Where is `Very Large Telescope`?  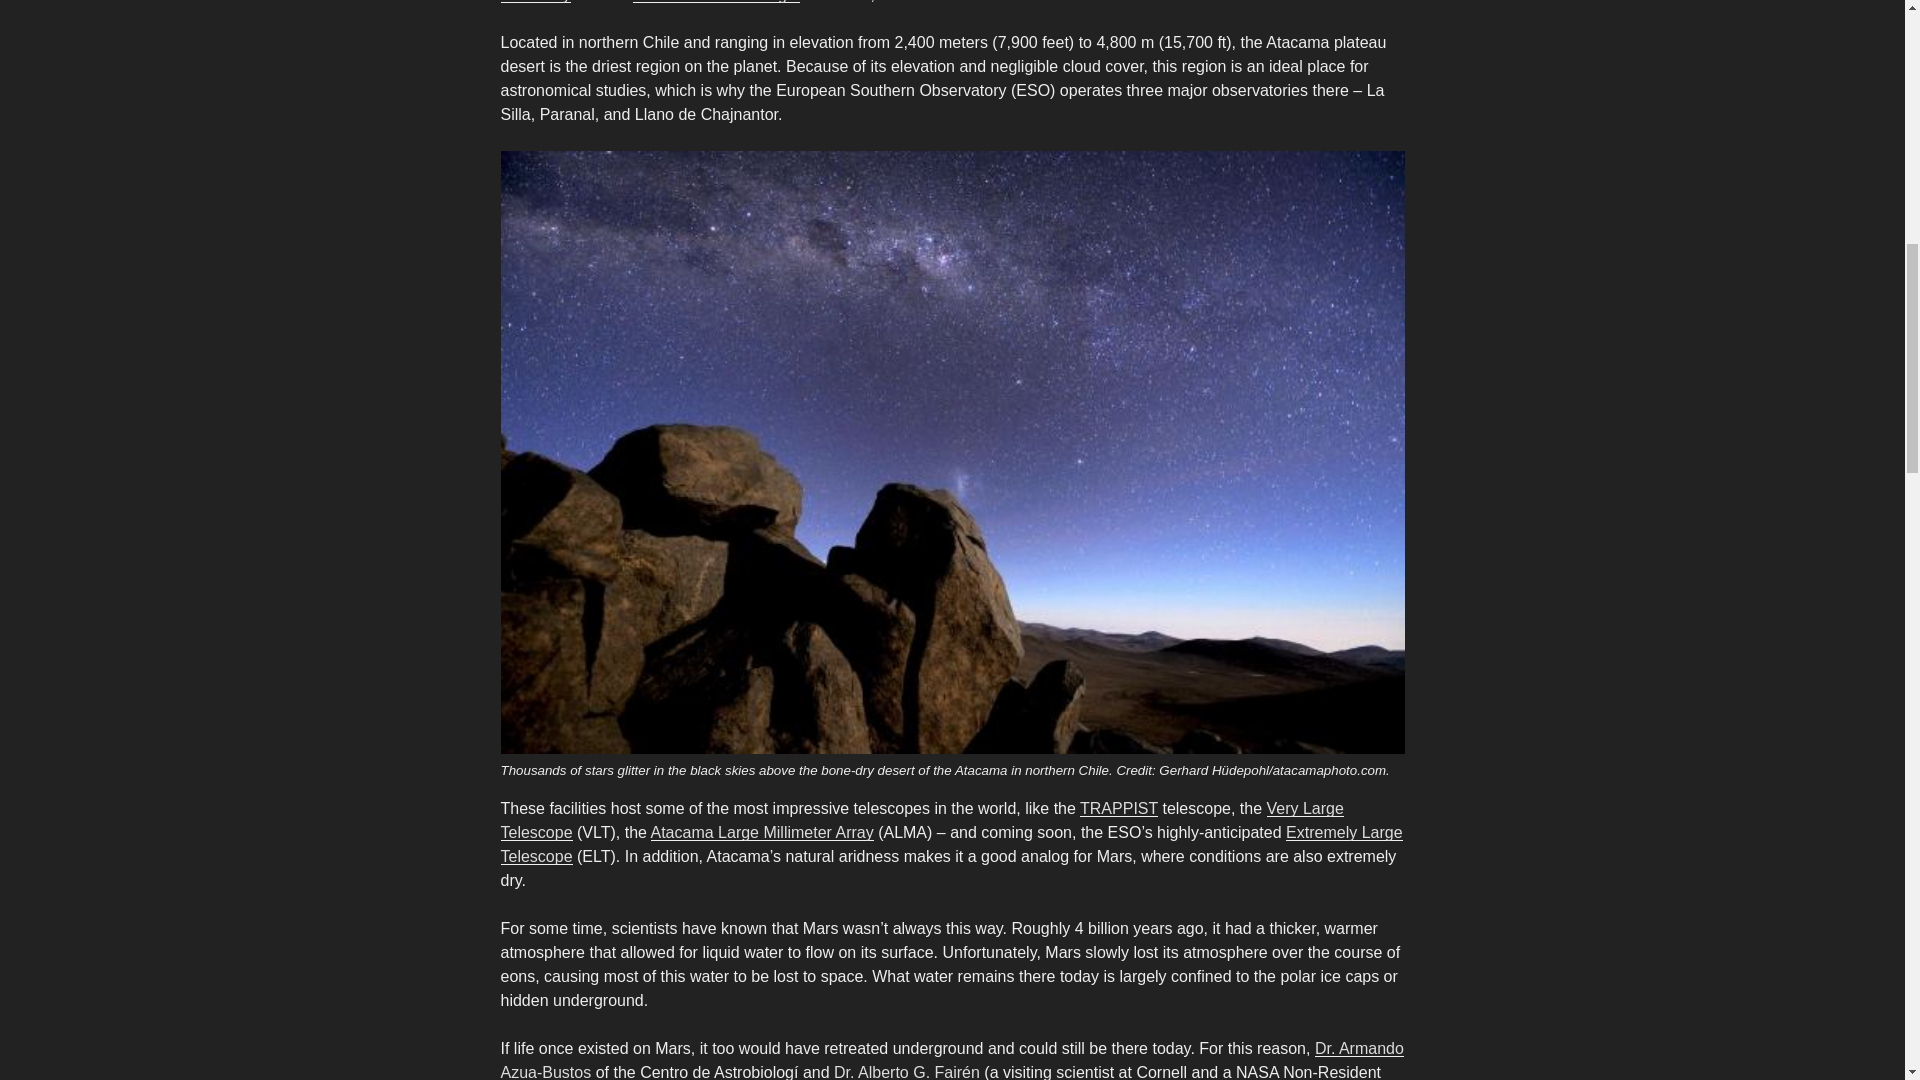
Very Large Telescope is located at coordinates (920, 820).